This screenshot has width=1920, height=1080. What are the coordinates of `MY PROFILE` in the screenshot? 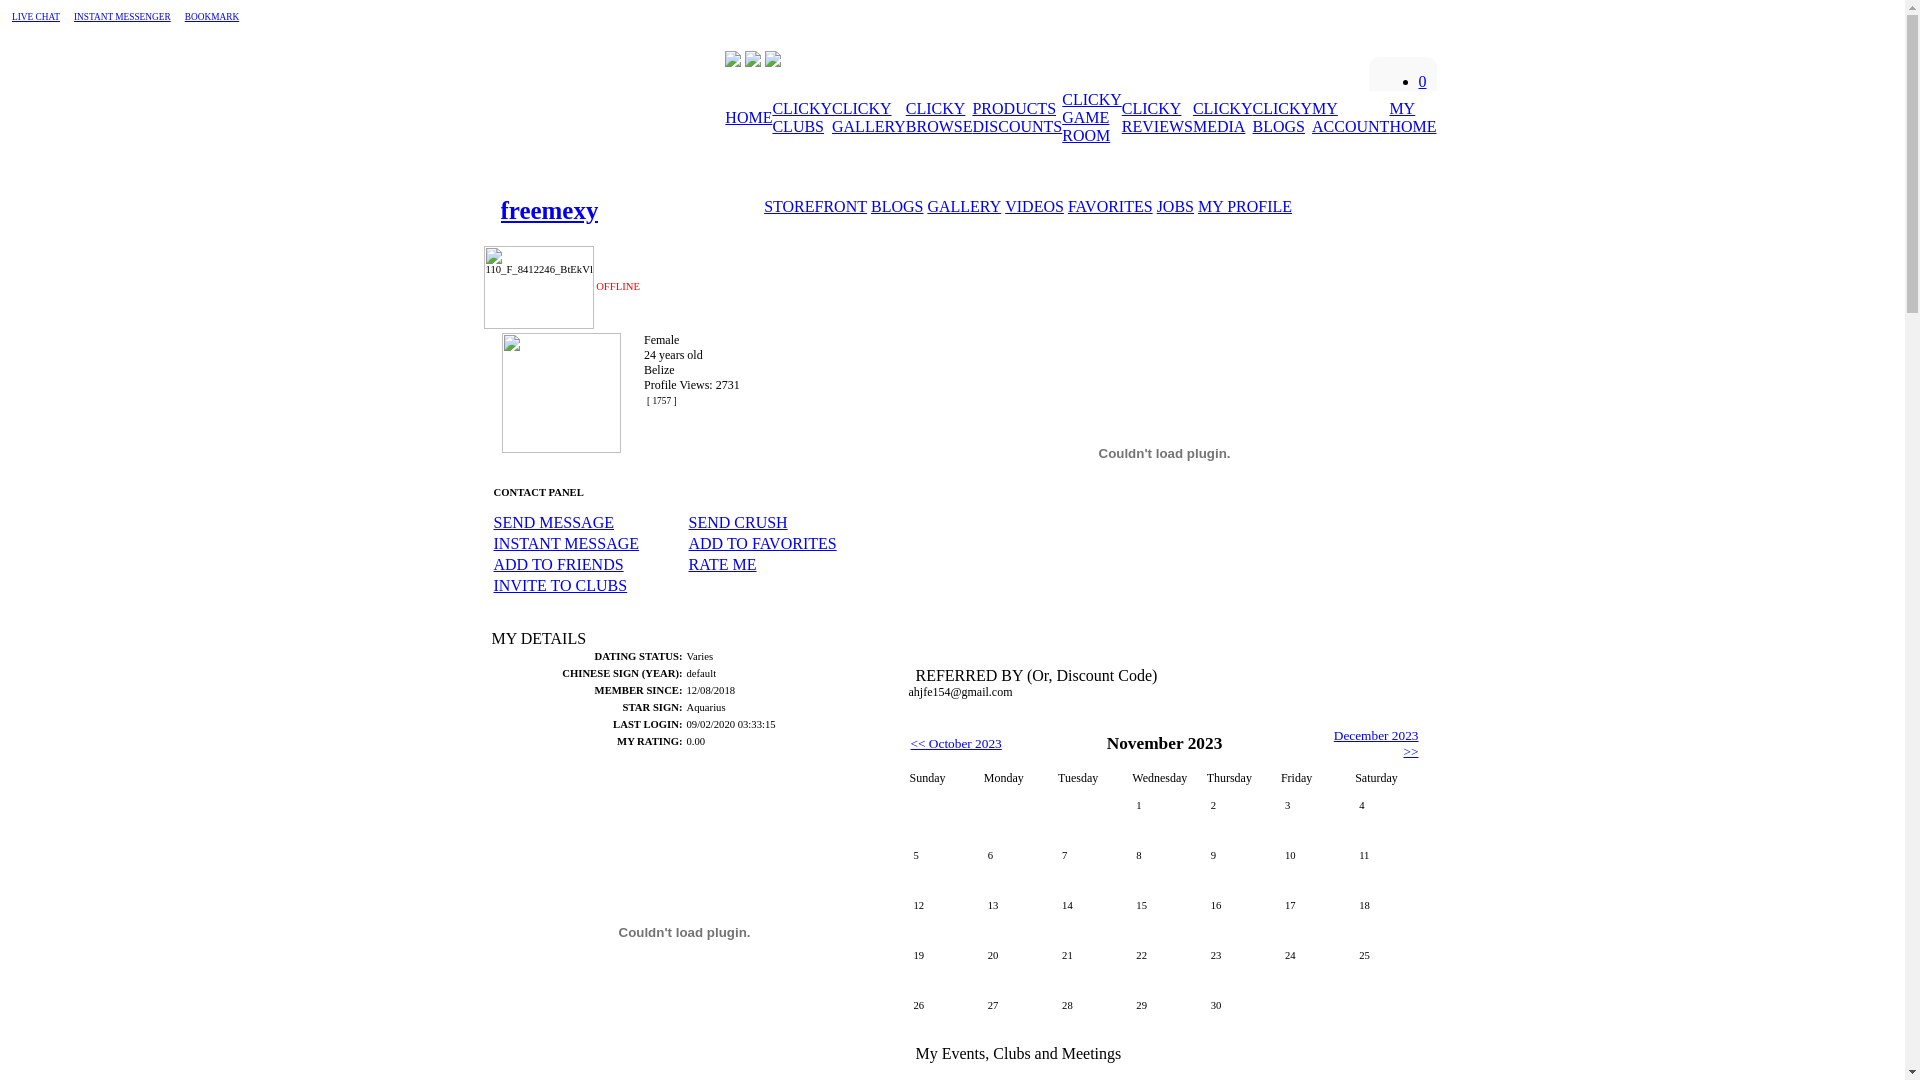 It's located at (1245, 207).